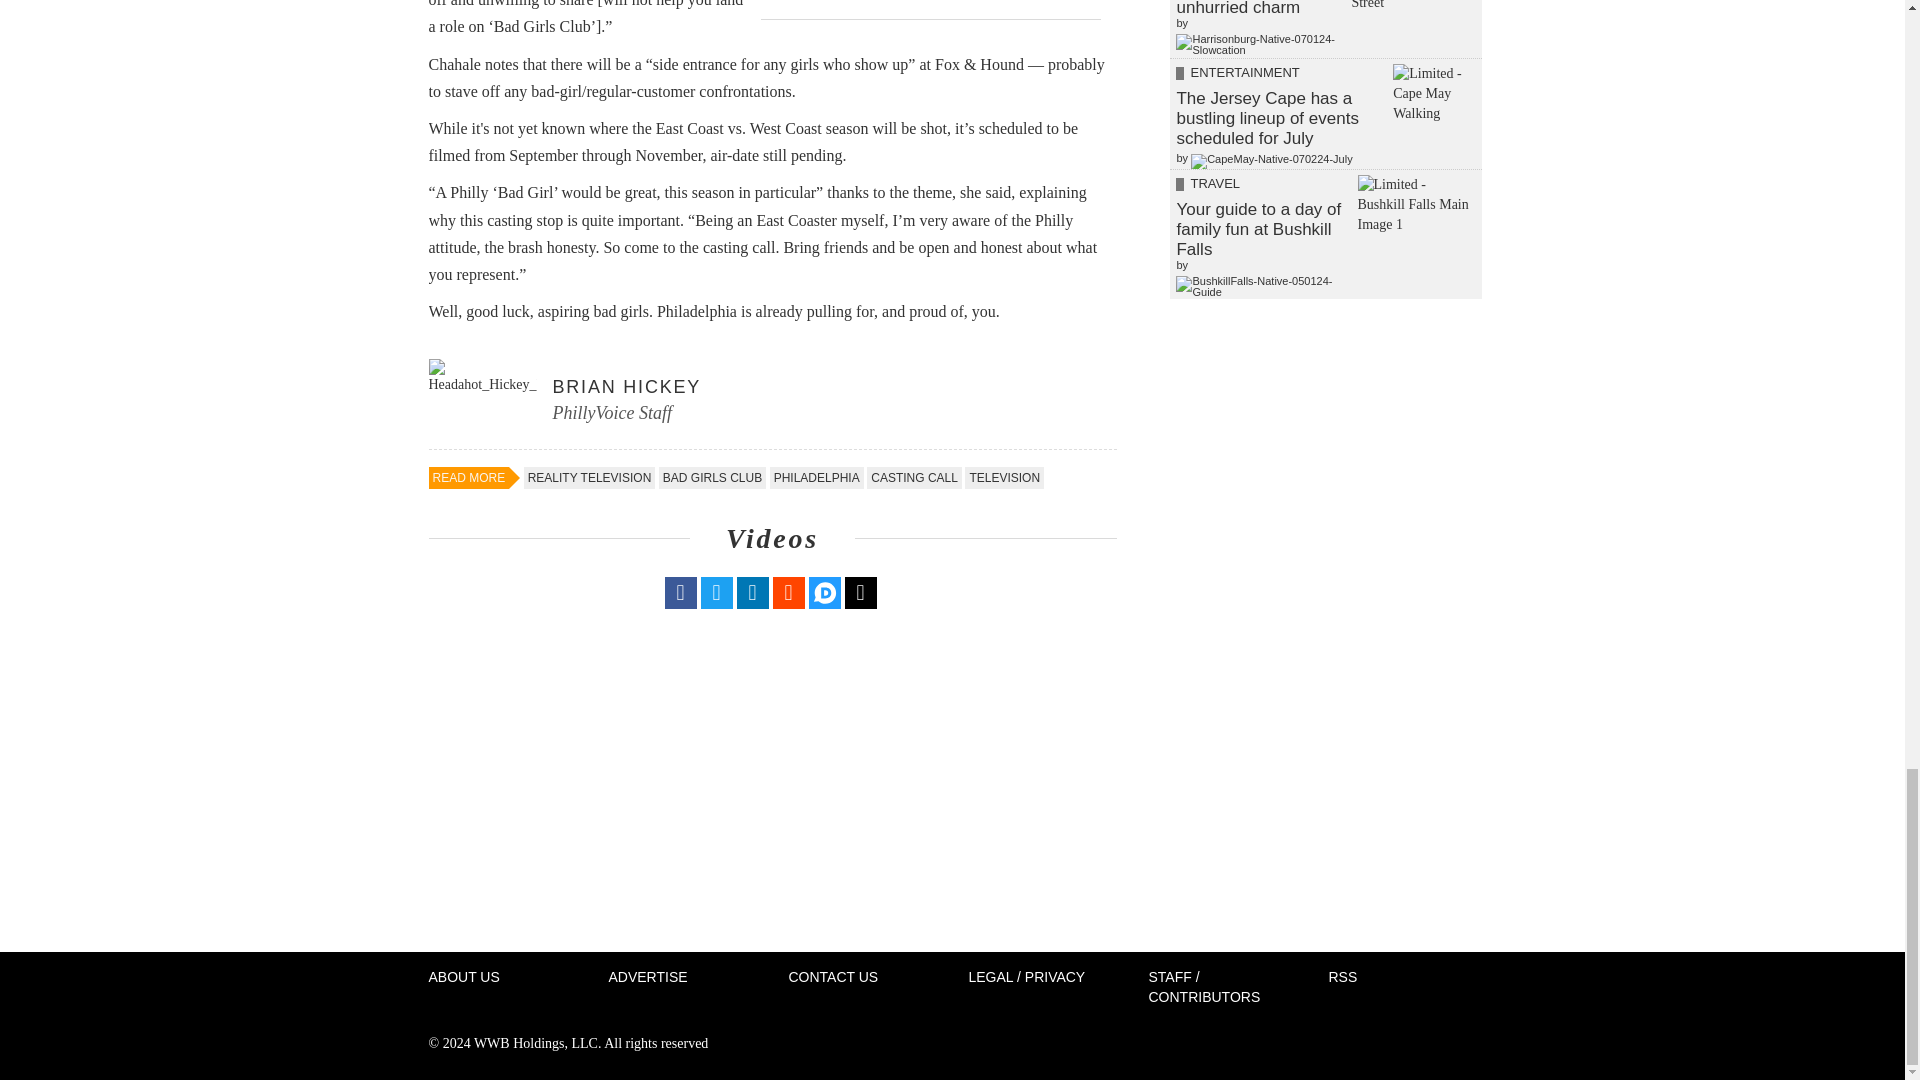  Describe the element at coordinates (716, 592) in the screenshot. I see `Twitter` at that location.